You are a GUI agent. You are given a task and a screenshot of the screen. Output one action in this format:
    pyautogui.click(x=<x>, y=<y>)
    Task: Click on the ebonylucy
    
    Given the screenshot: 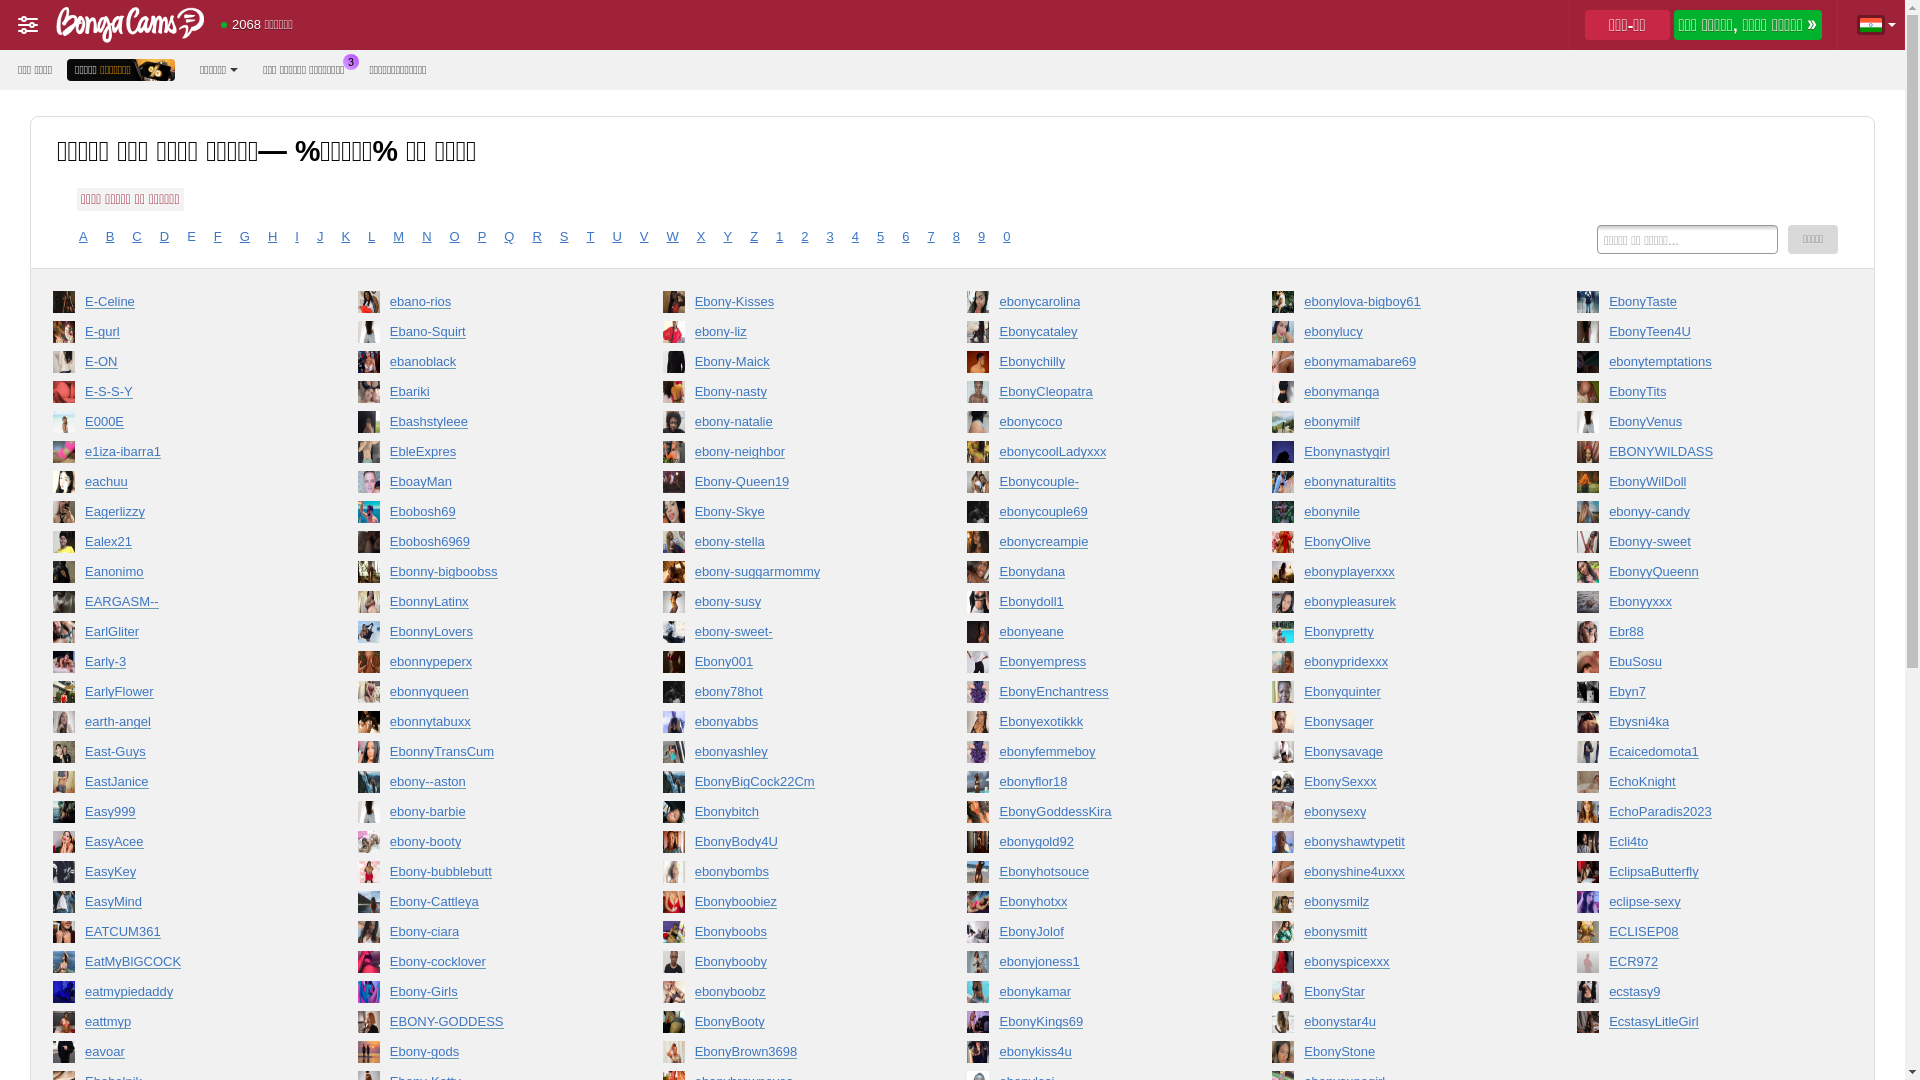 What is the action you would take?
    pyautogui.click(x=1396, y=336)
    